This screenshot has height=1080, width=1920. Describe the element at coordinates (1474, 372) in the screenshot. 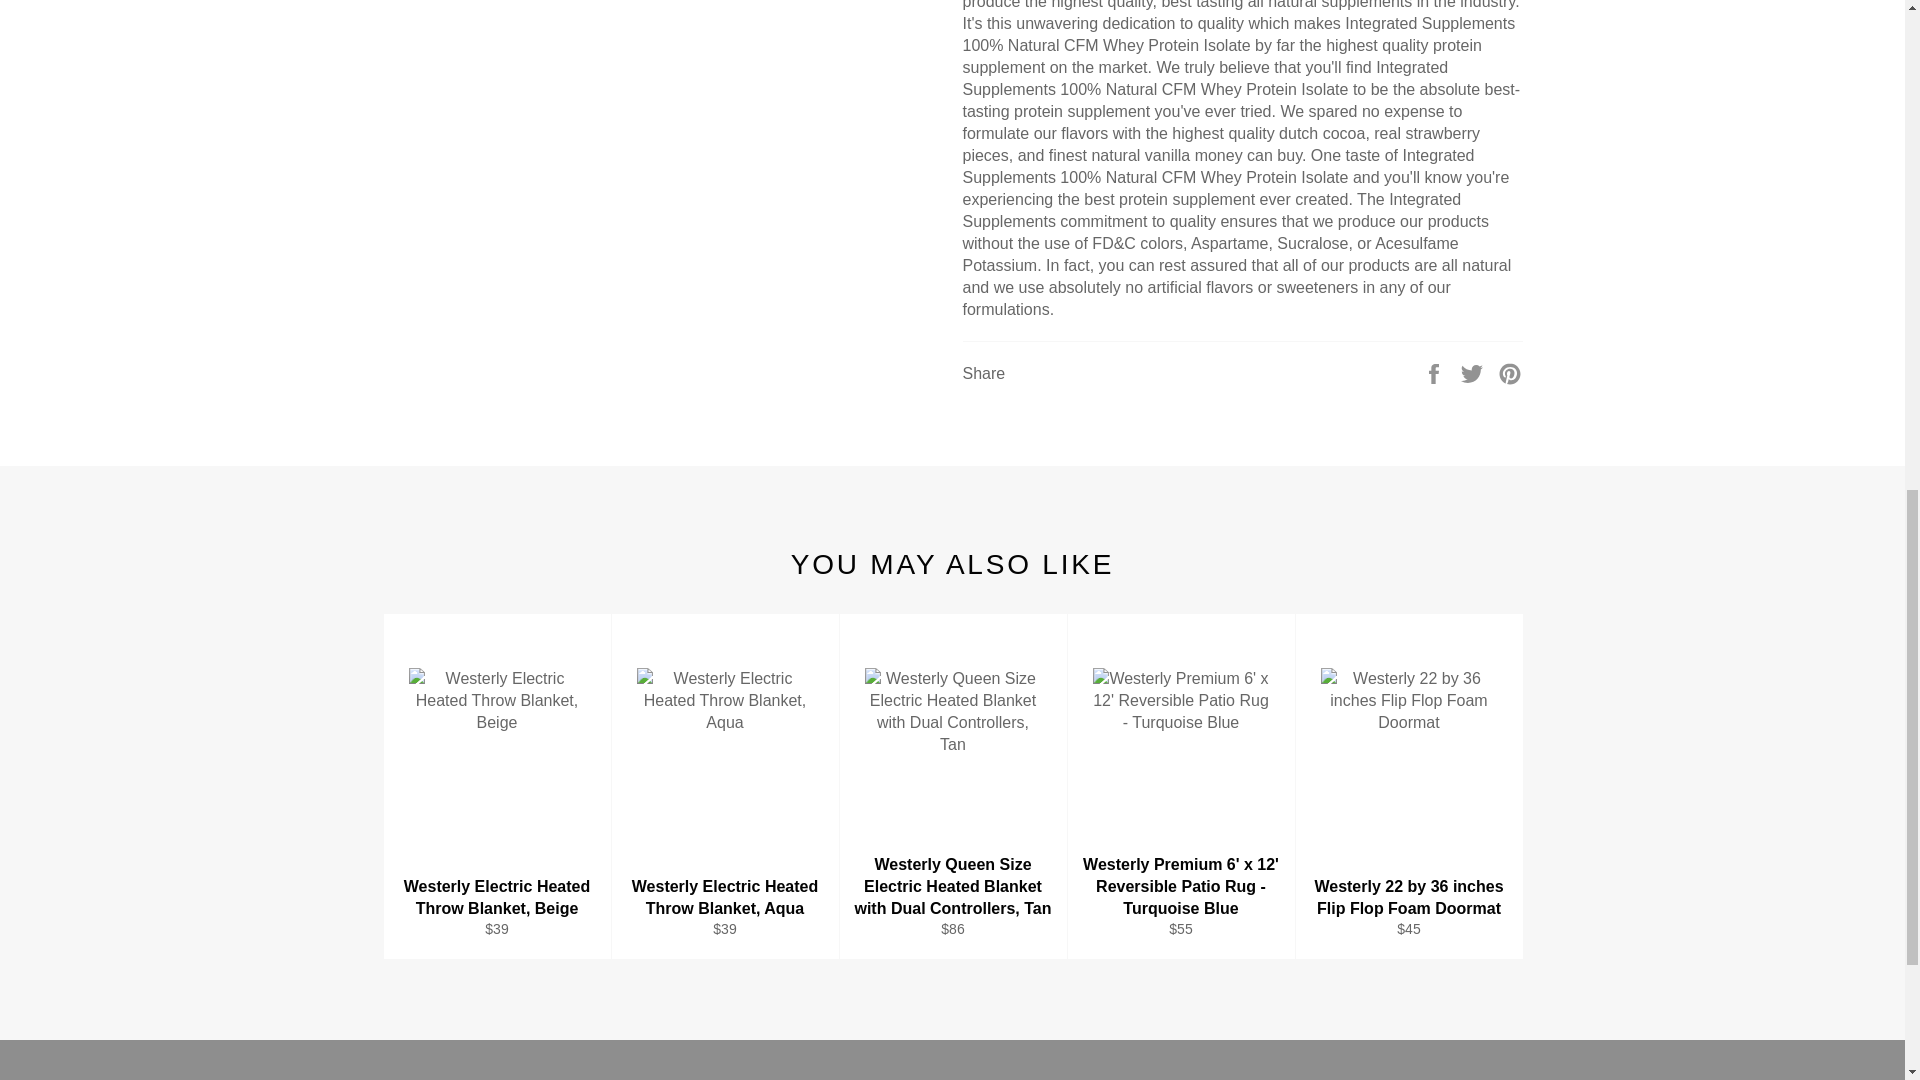

I see `Tweet on Twitter` at that location.